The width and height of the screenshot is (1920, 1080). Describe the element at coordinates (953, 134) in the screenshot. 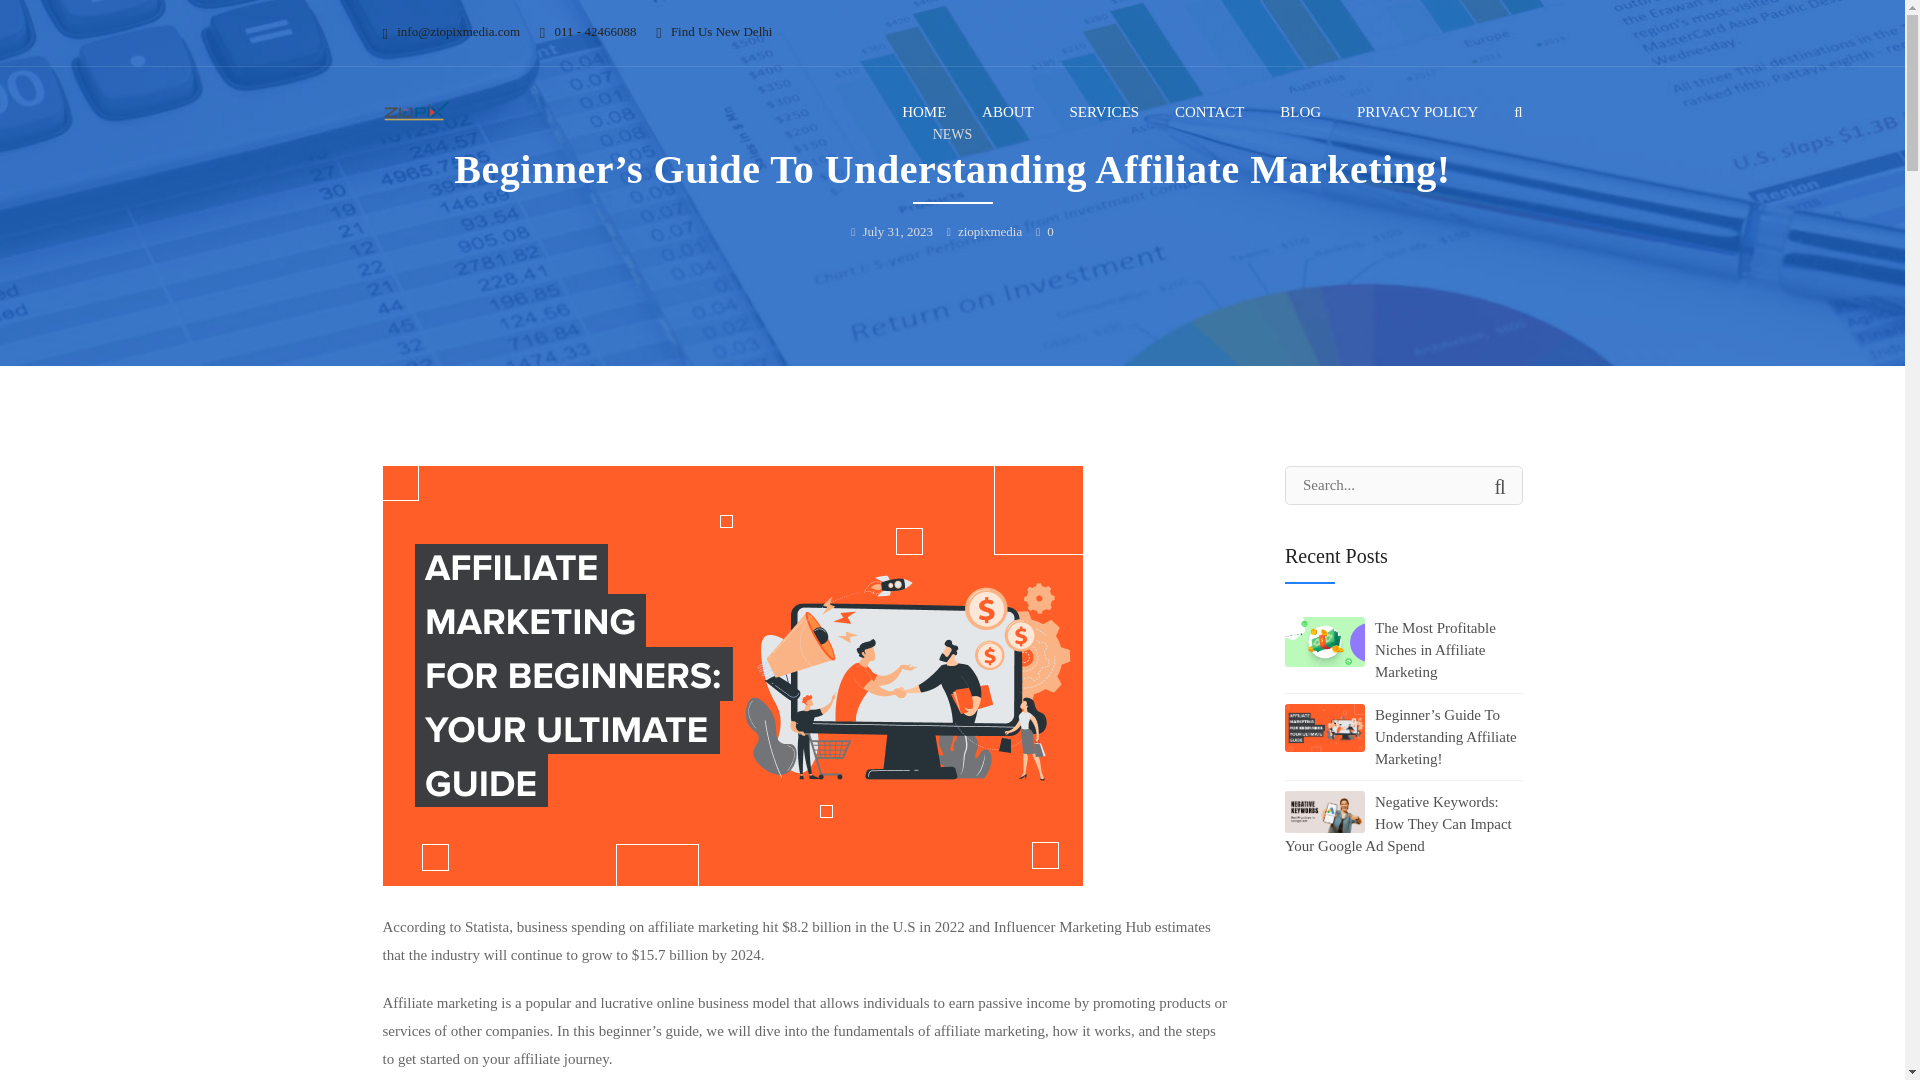

I see `NEWS` at that location.